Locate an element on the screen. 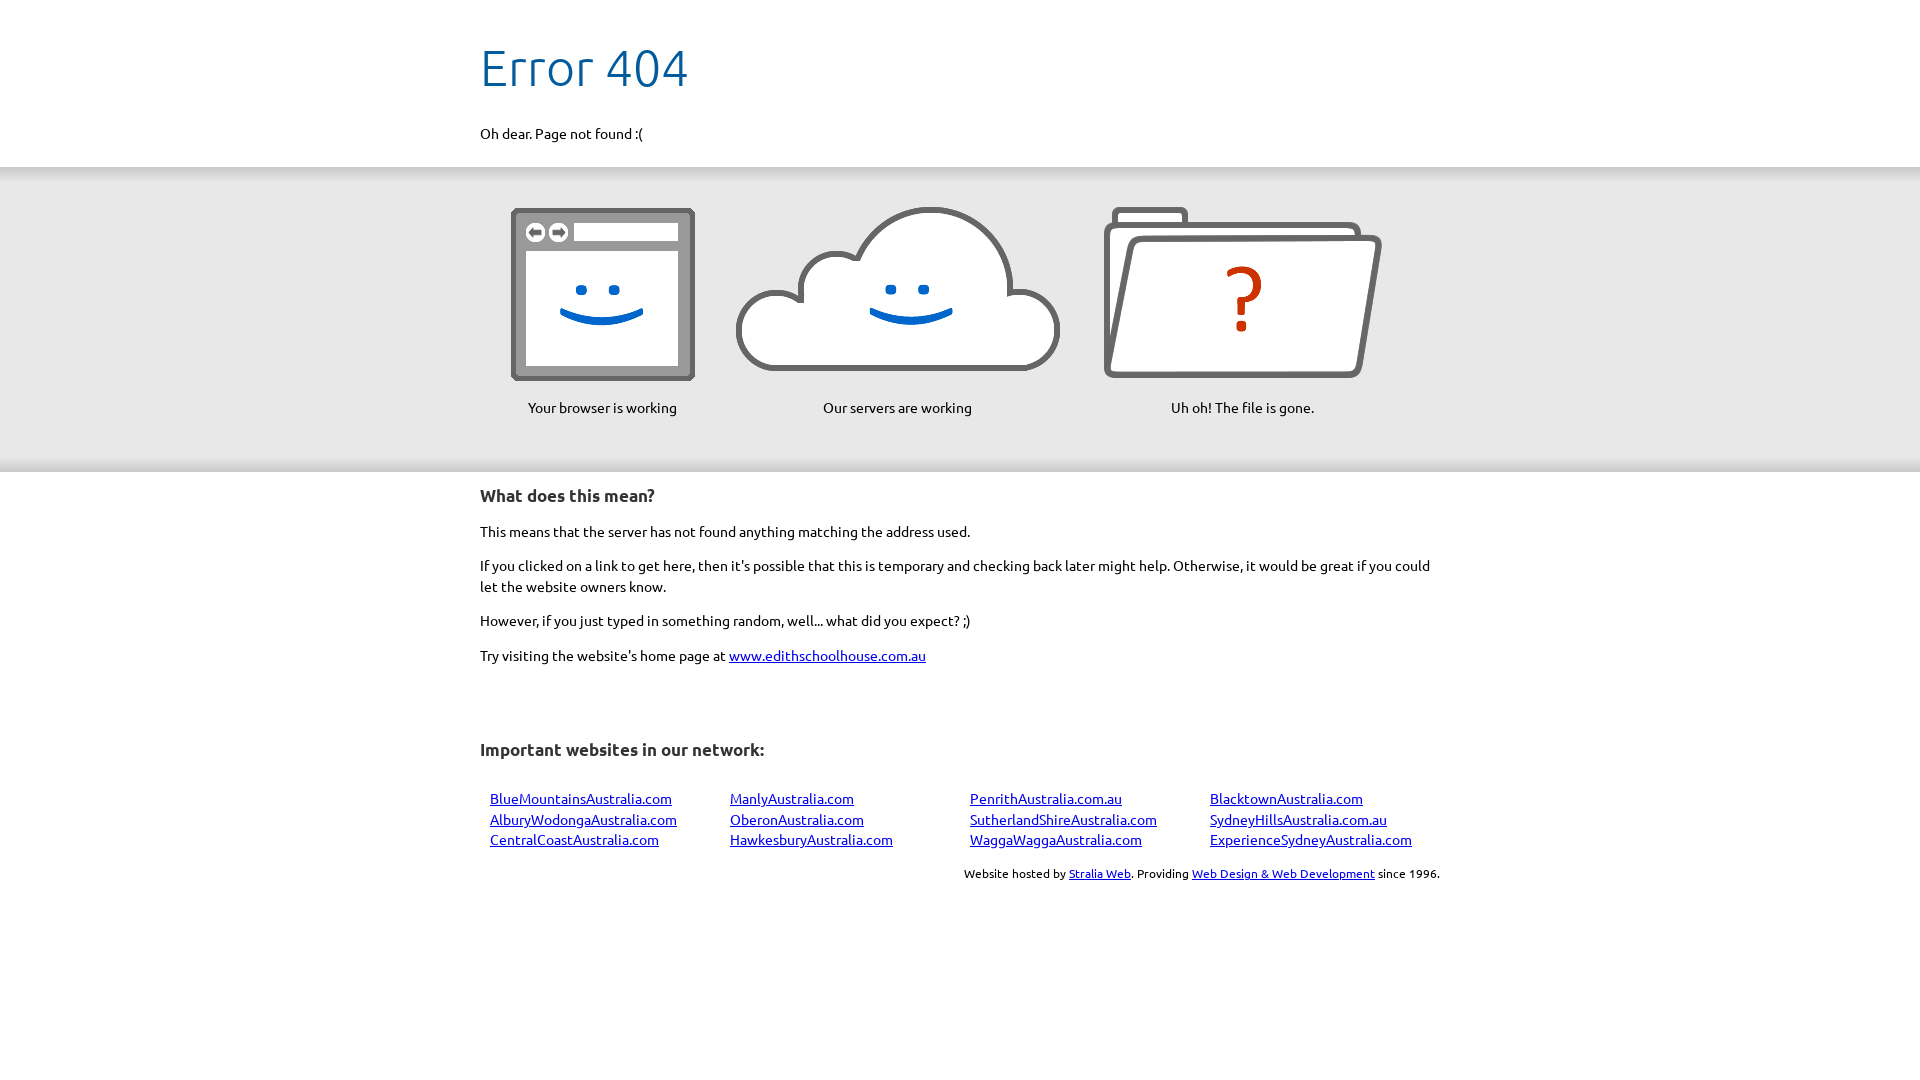 Image resolution: width=1920 pixels, height=1080 pixels. ManlyAustralia.com is located at coordinates (792, 798).